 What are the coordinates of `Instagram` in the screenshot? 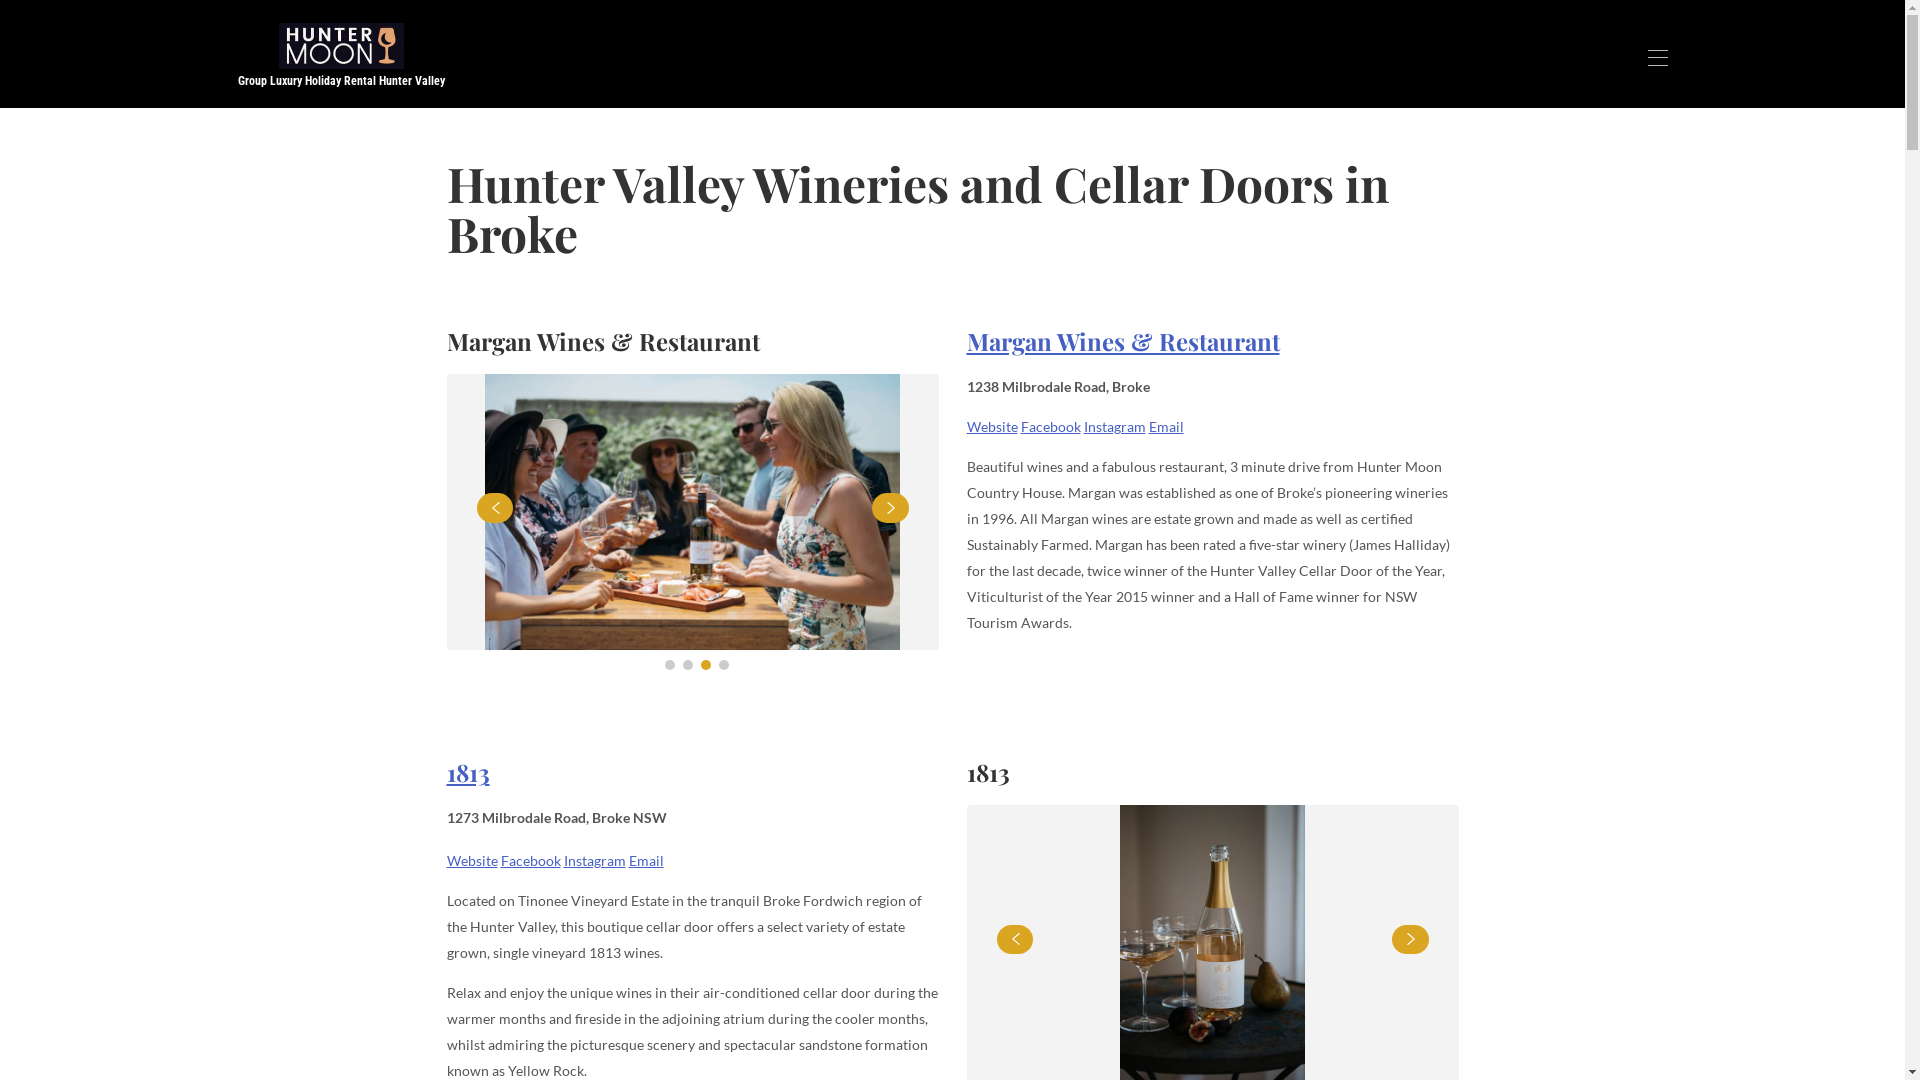 It's located at (1115, 426).